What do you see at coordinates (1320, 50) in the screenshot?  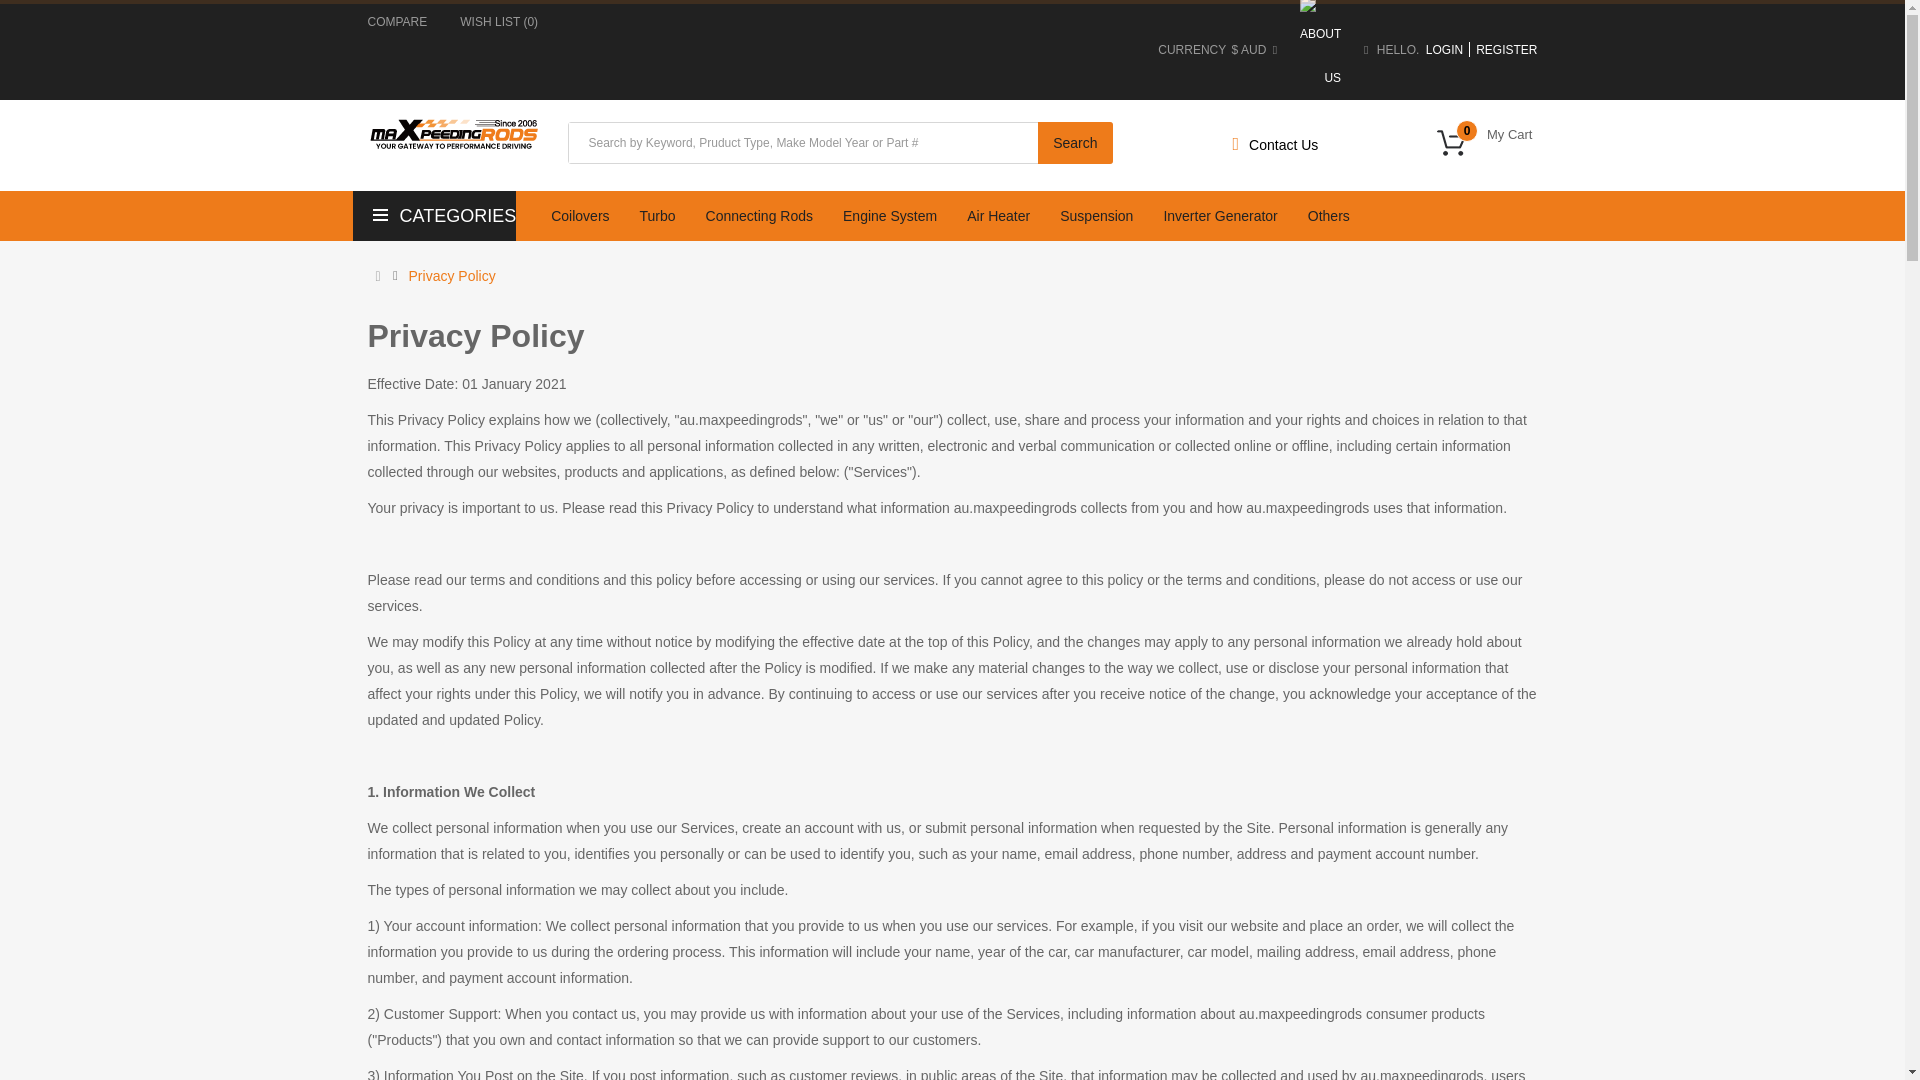 I see `ABOUT US` at bounding box center [1320, 50].